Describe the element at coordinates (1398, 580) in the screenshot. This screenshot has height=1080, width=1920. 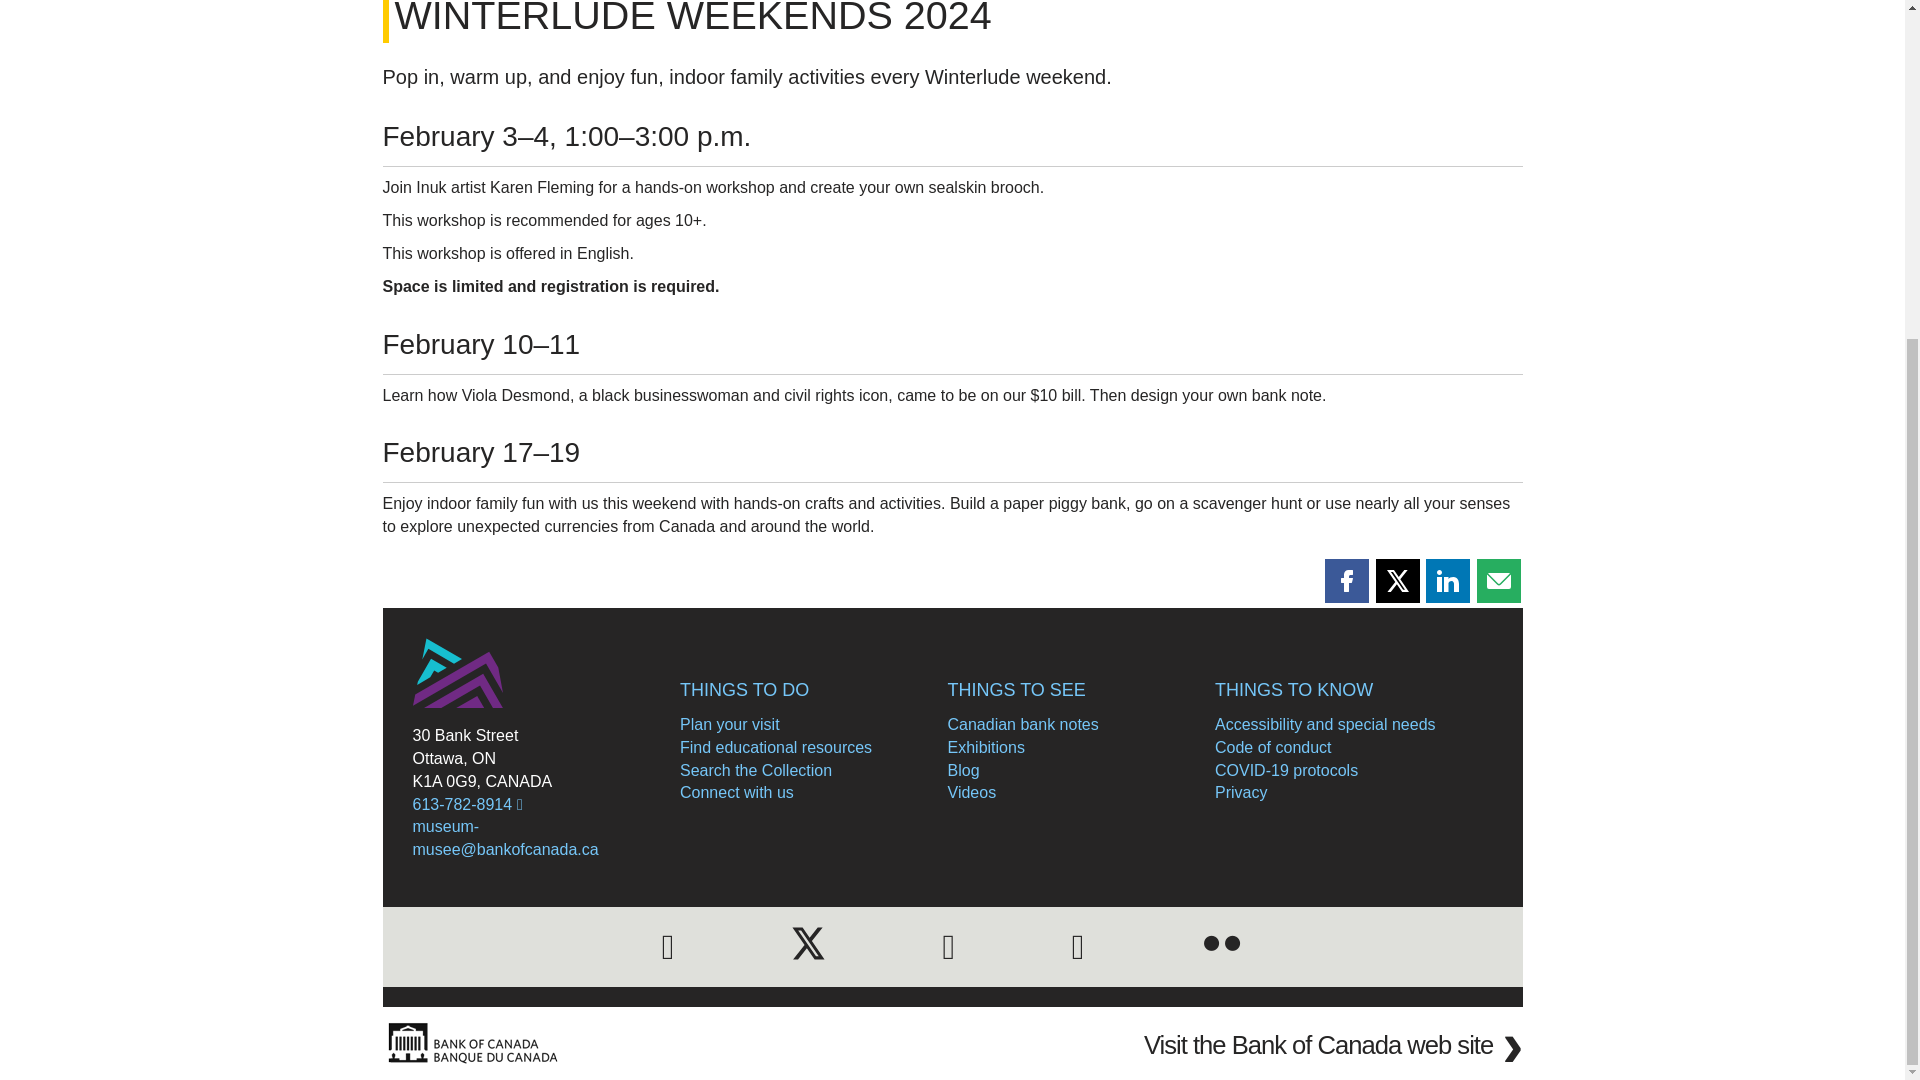
I see `Share this page on X` at that location.